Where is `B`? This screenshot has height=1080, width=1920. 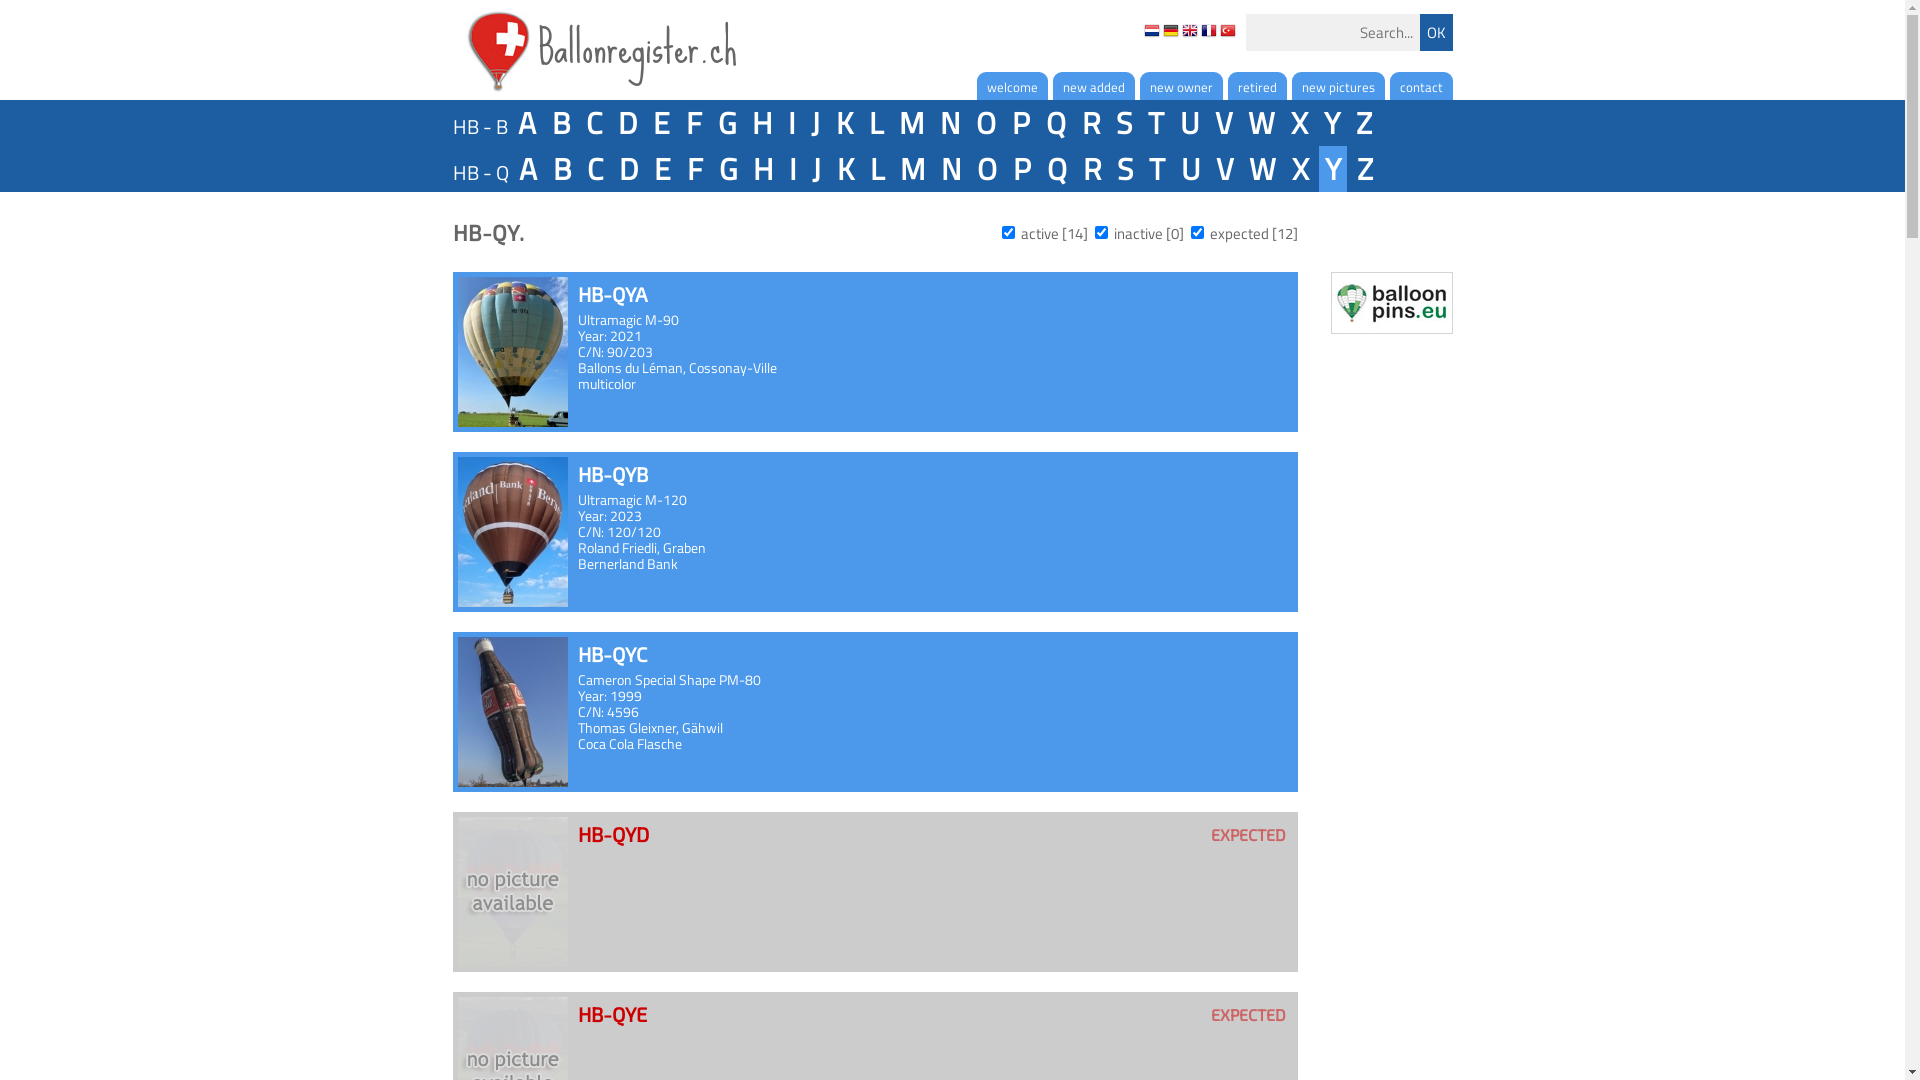
B is located at coordinates (561, 169).